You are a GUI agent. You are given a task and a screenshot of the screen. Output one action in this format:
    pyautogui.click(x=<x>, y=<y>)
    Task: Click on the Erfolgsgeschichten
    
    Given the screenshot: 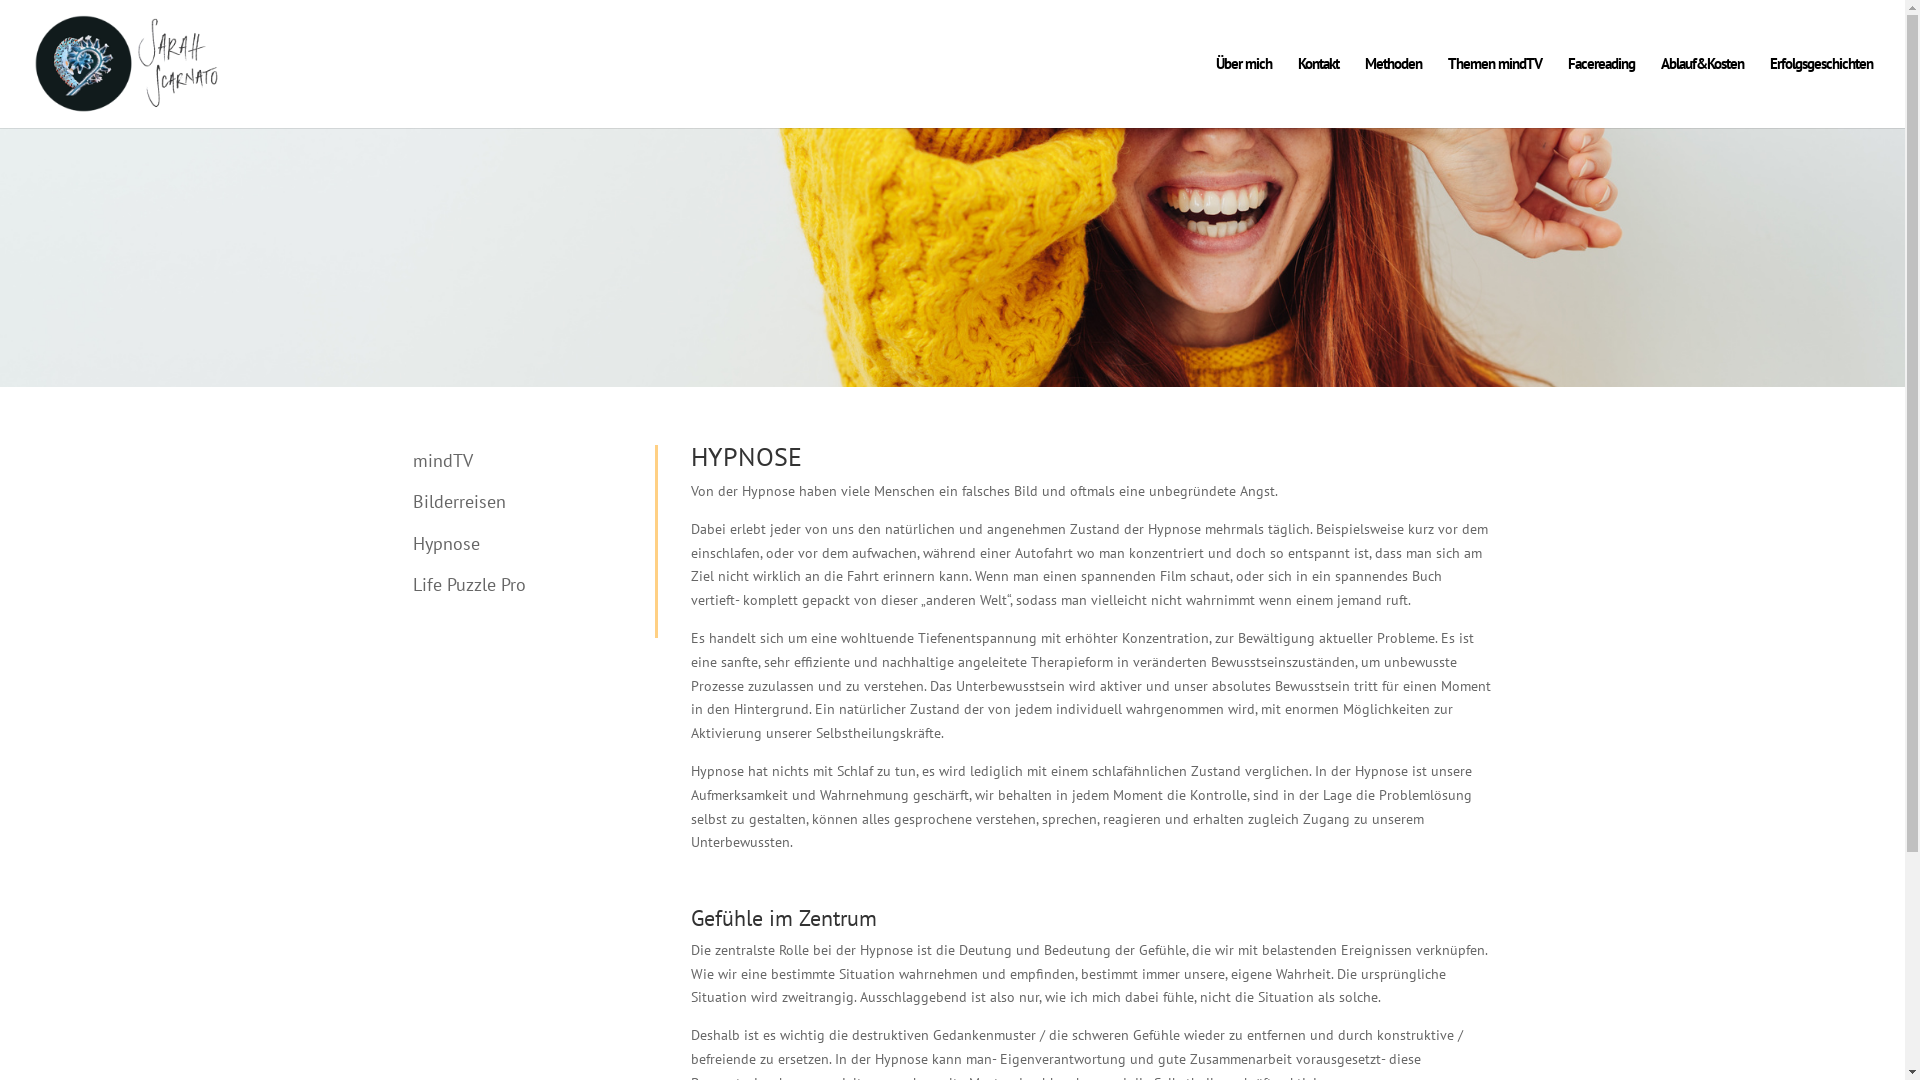 What is the action you would take?
    pyautogui.click(x=1822, y=92)
    